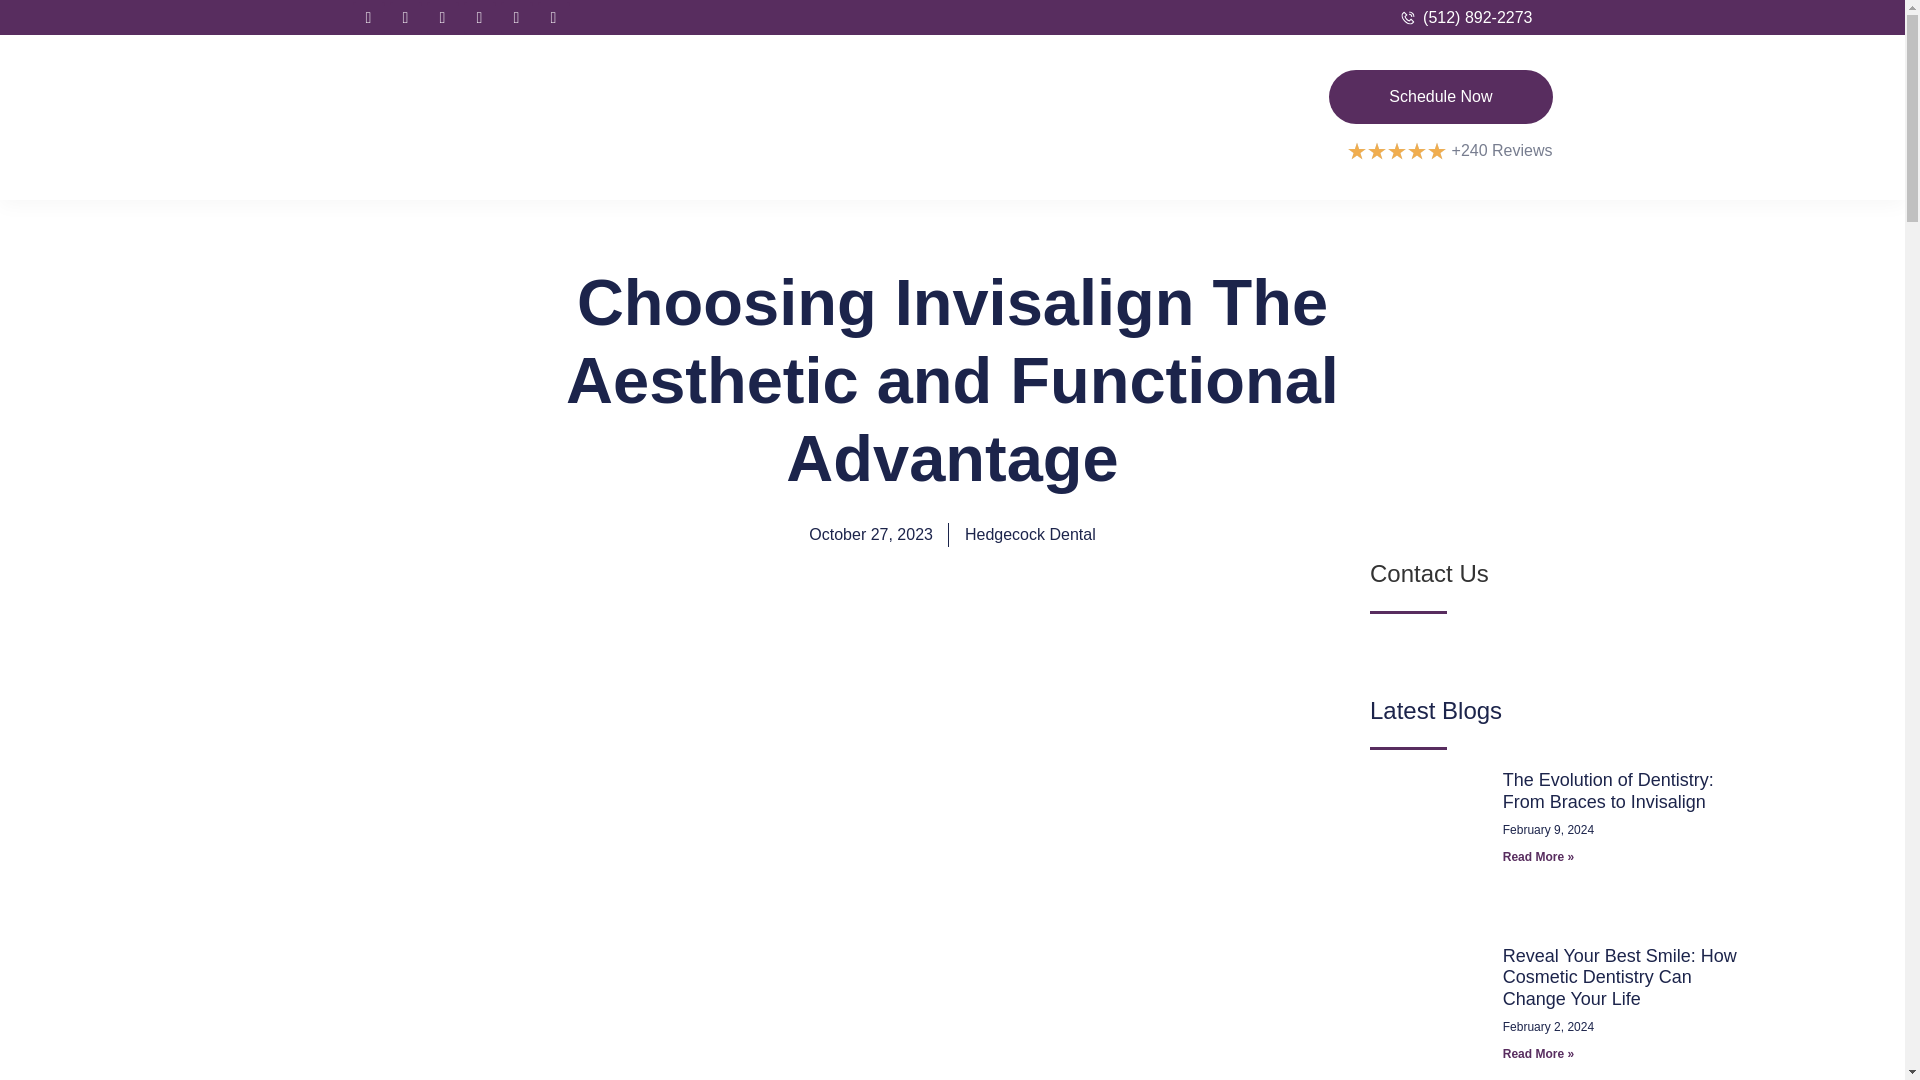 The width and height of the screenshot is (1920, 1080). Describe the element at coordinates (870, 534) in the screenshot. I see `October 27, 2023` at that location.